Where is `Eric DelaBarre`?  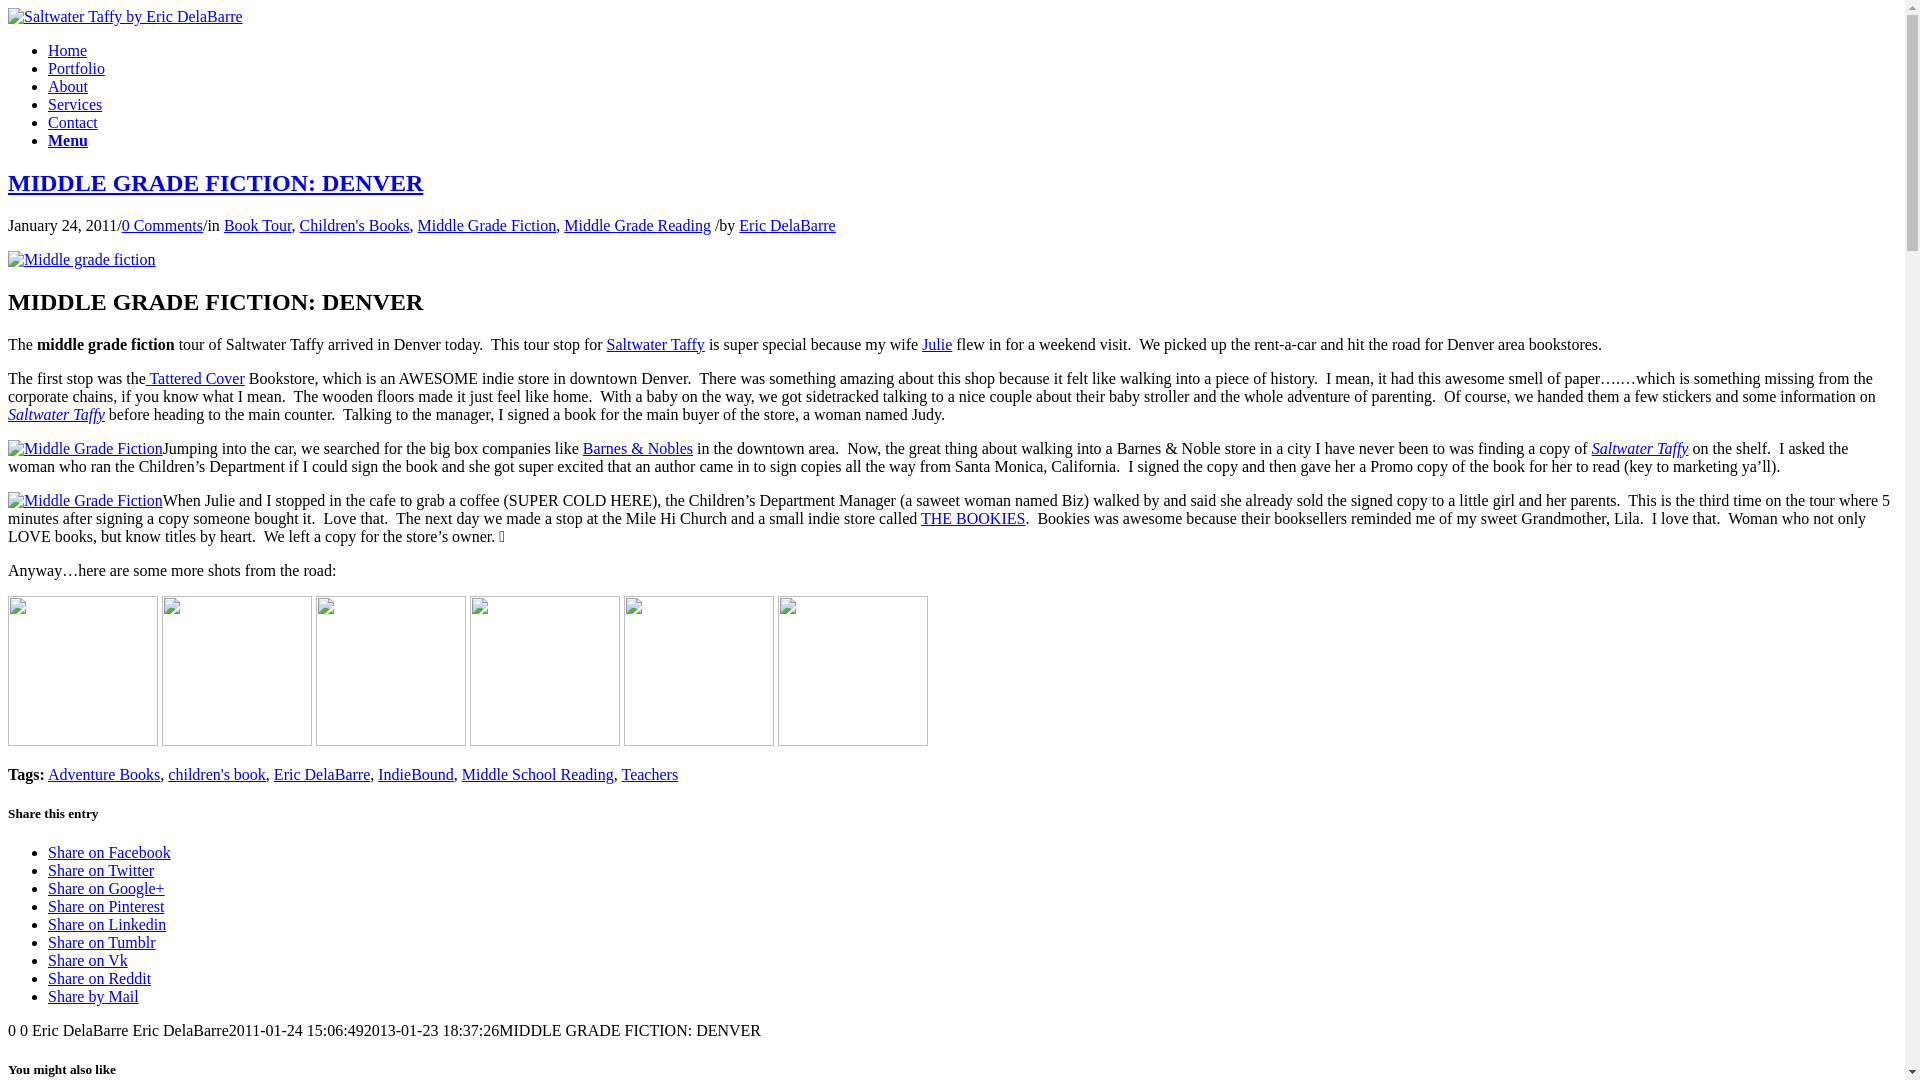 Eric DelaBarre is located at coordinates (322, 774).